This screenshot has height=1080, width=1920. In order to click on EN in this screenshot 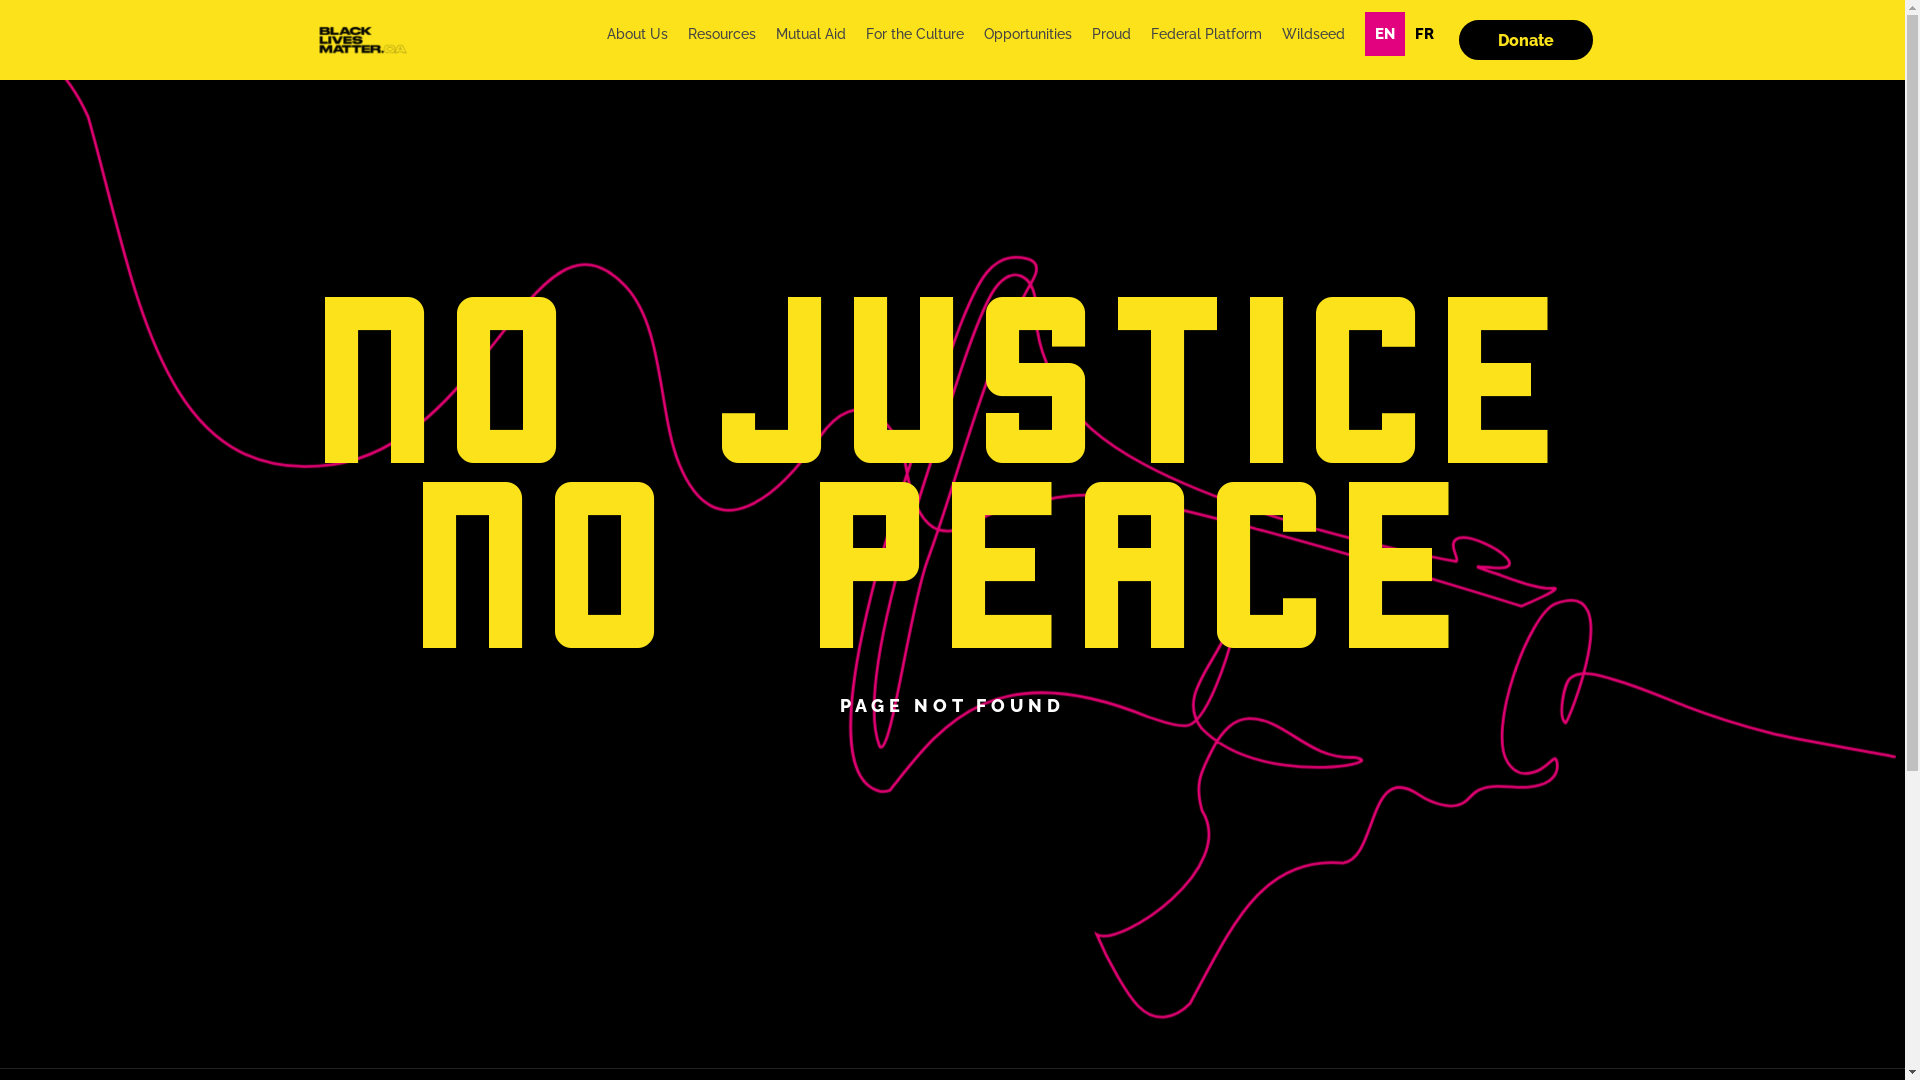, I will do `click(1384, 34)`.